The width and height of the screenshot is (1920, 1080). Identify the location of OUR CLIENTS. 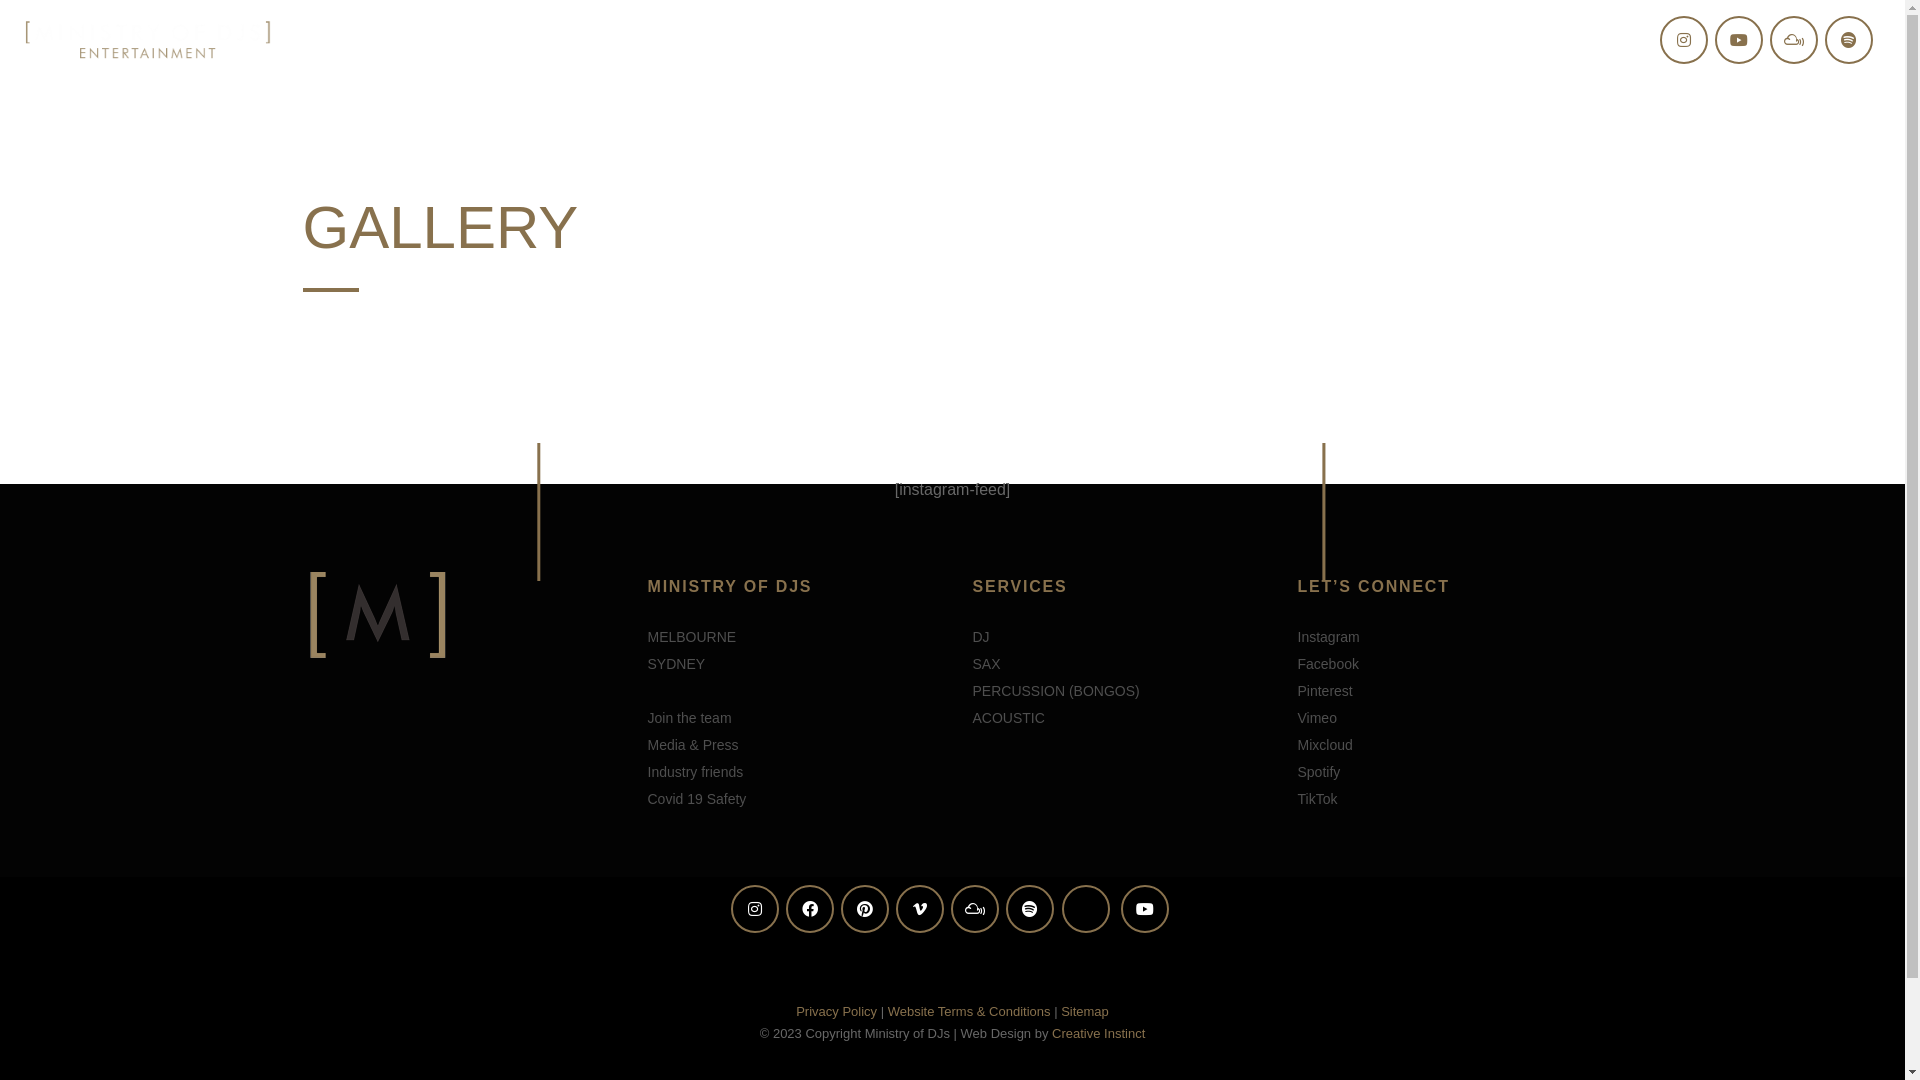
(1128, 40).